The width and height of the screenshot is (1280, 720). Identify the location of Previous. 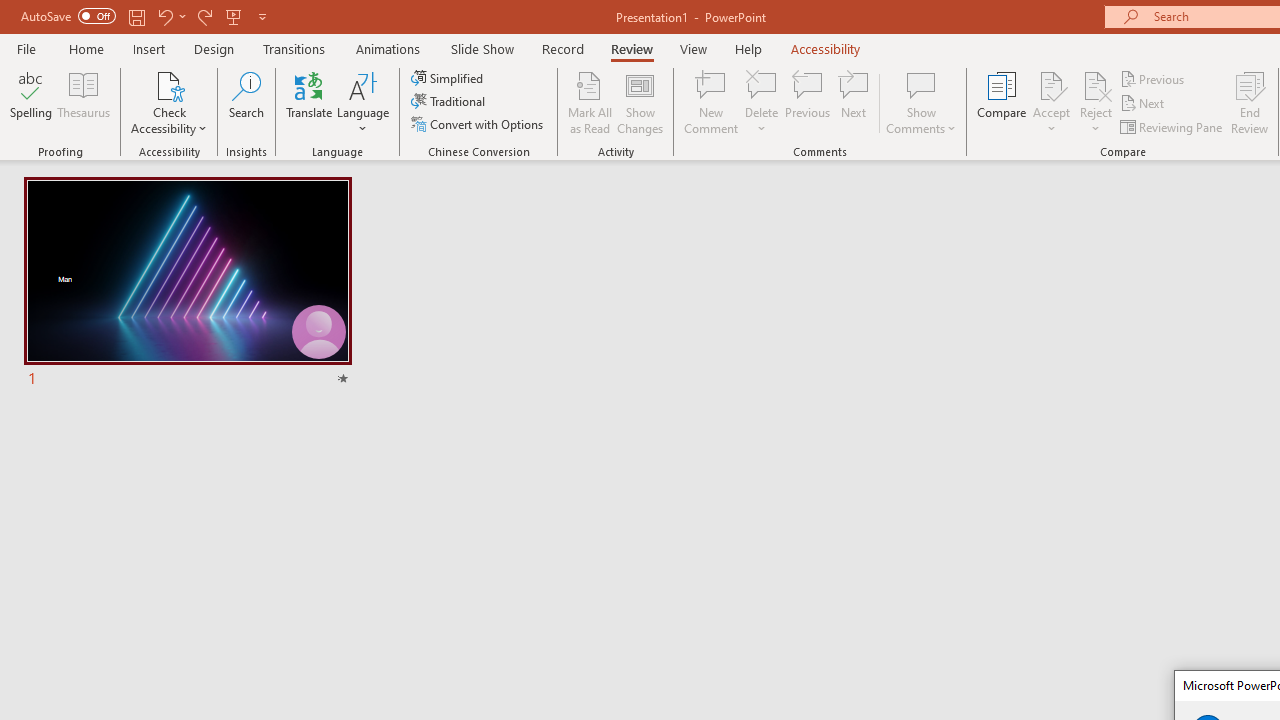
(1154, 78).